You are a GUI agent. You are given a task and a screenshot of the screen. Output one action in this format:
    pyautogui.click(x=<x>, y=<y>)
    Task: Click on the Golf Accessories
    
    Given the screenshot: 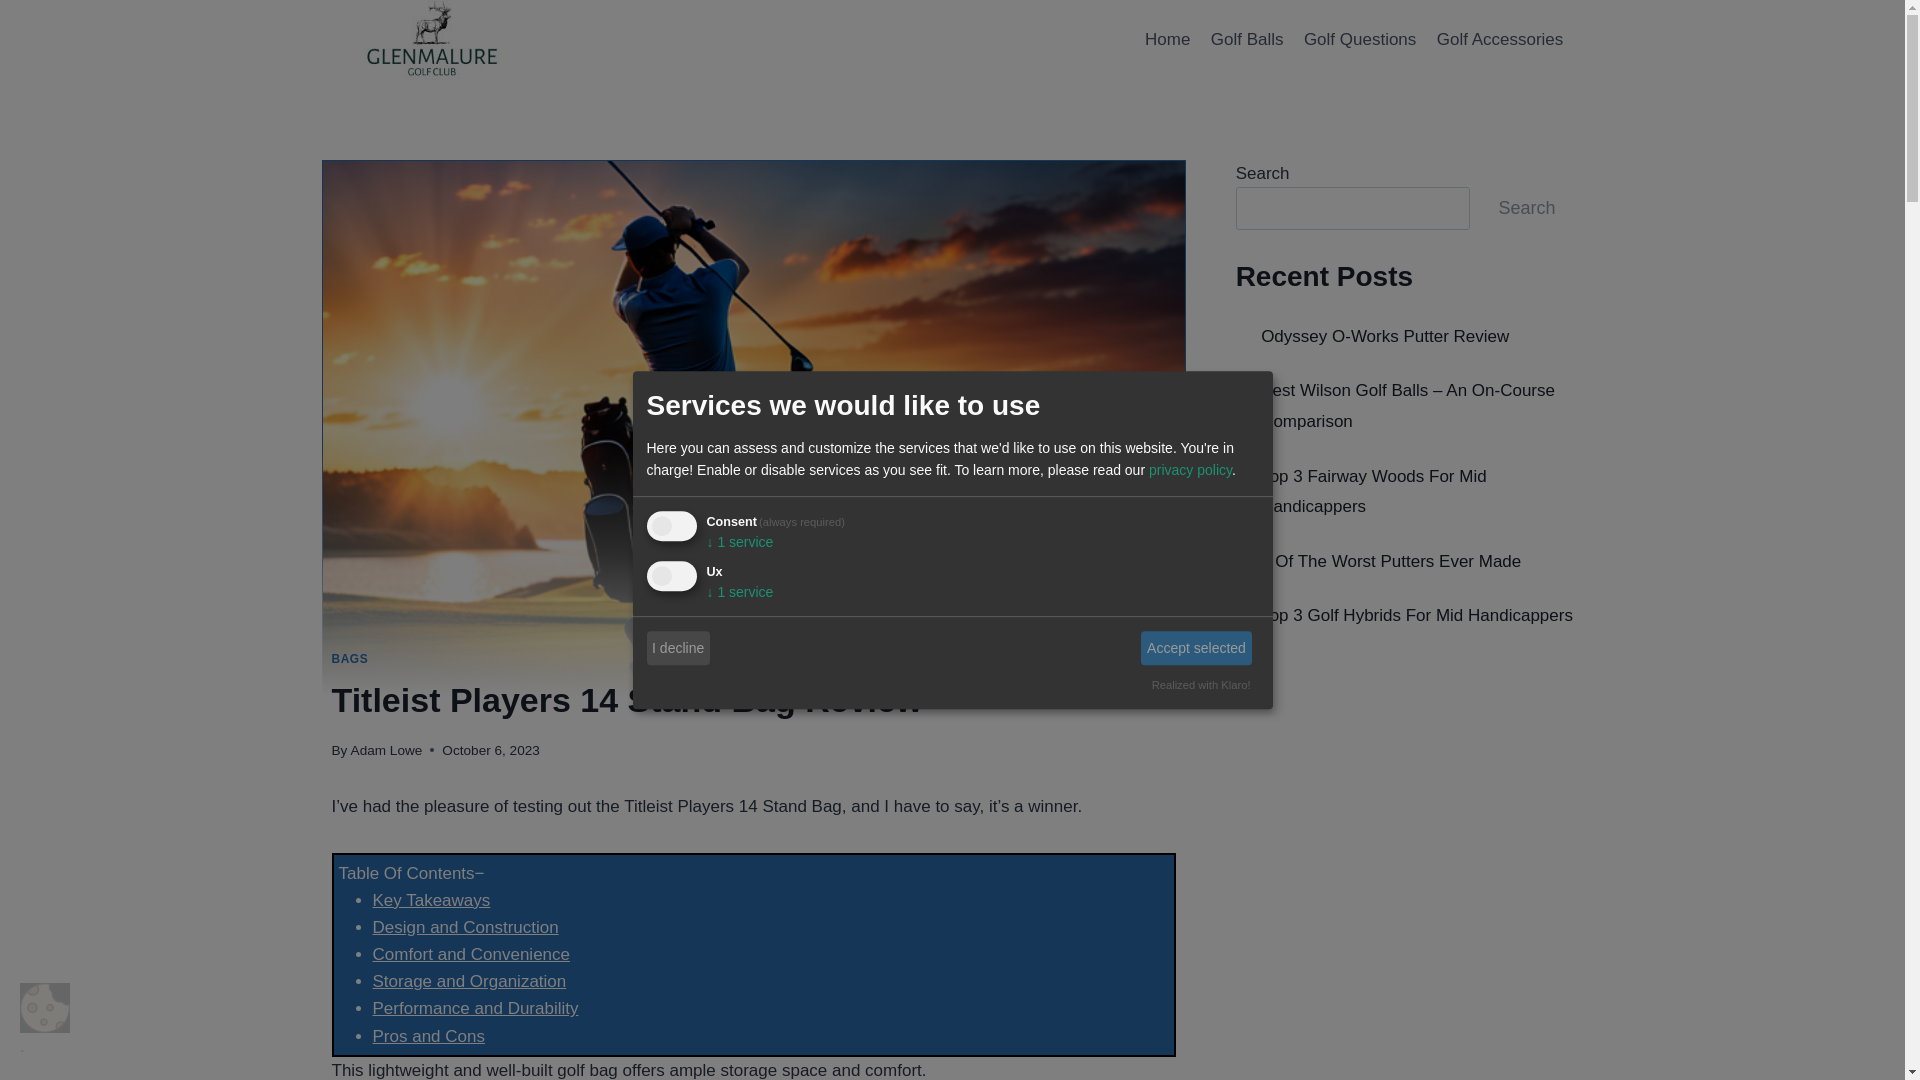 What is the action you would take?
    pyautogui.click(x=1500, y=40)
    